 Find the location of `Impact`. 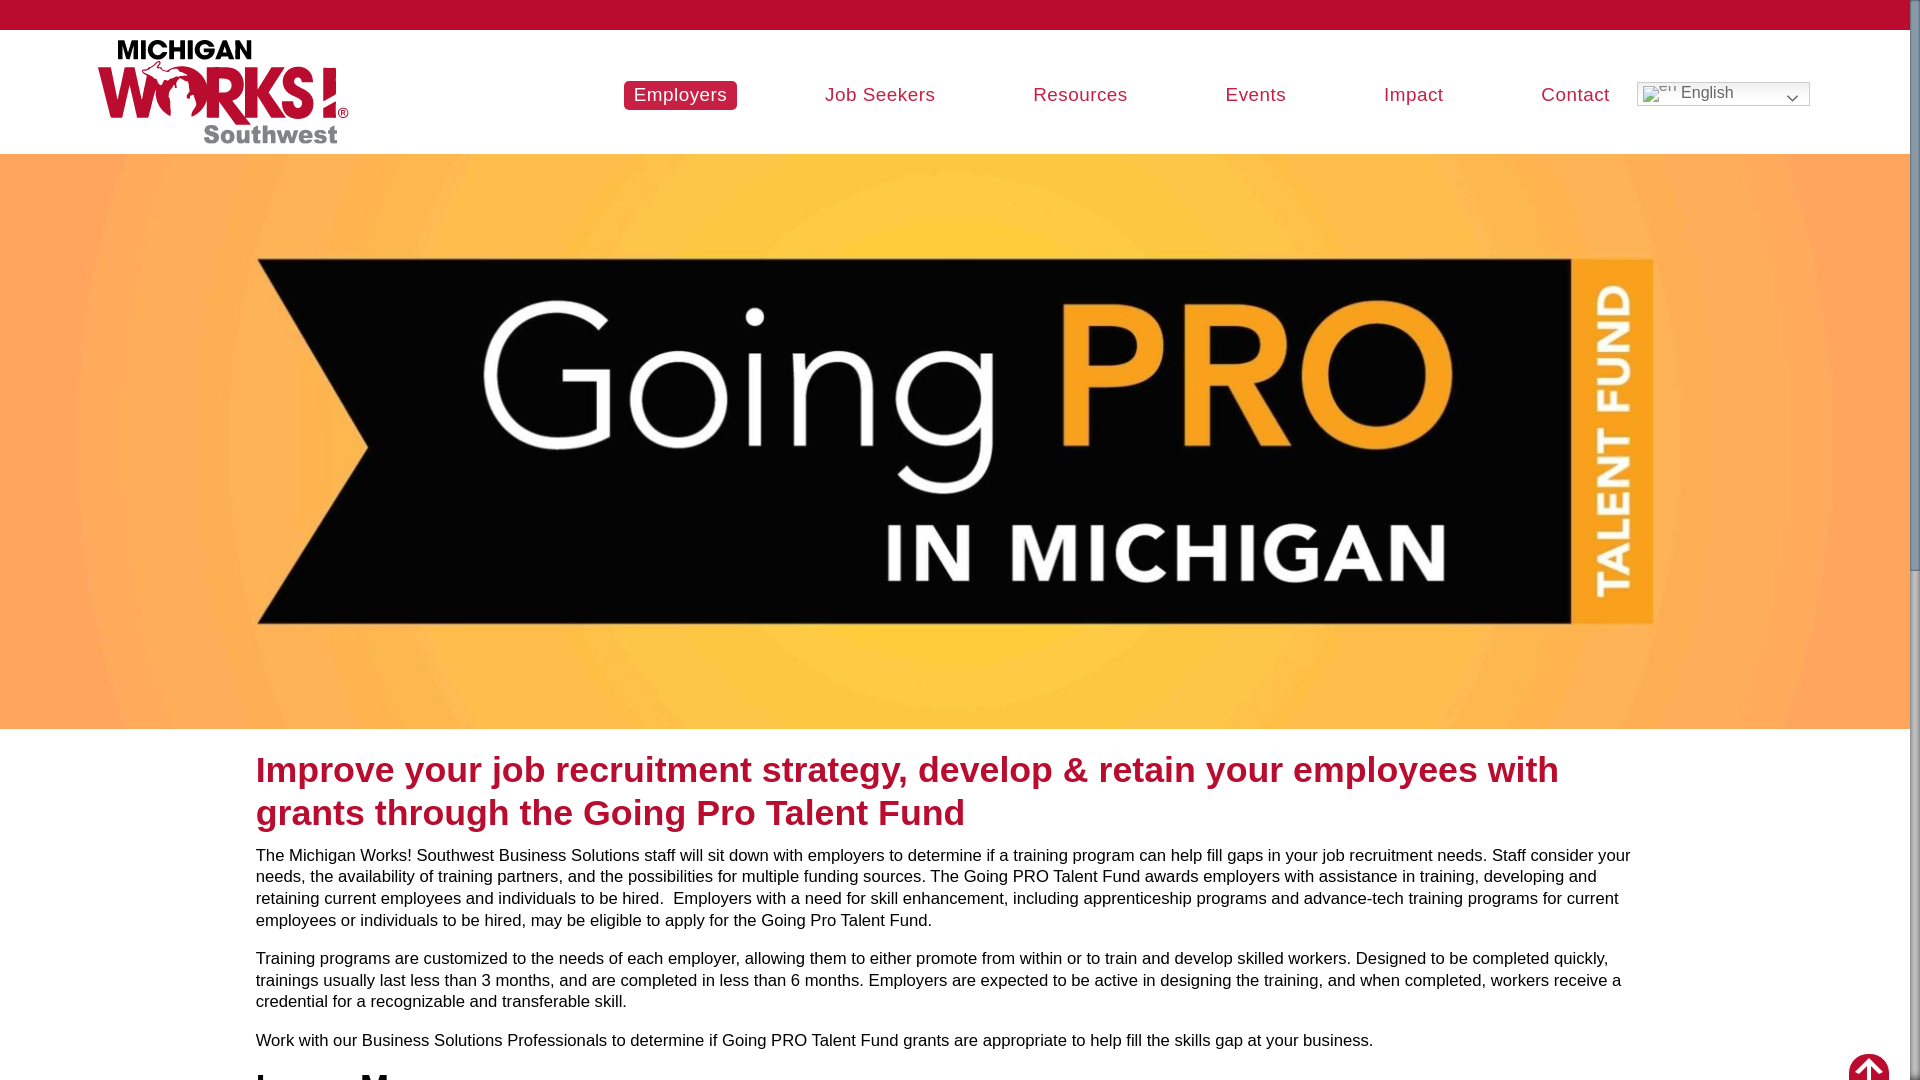

Impact is located at coordinates (1414, 96).